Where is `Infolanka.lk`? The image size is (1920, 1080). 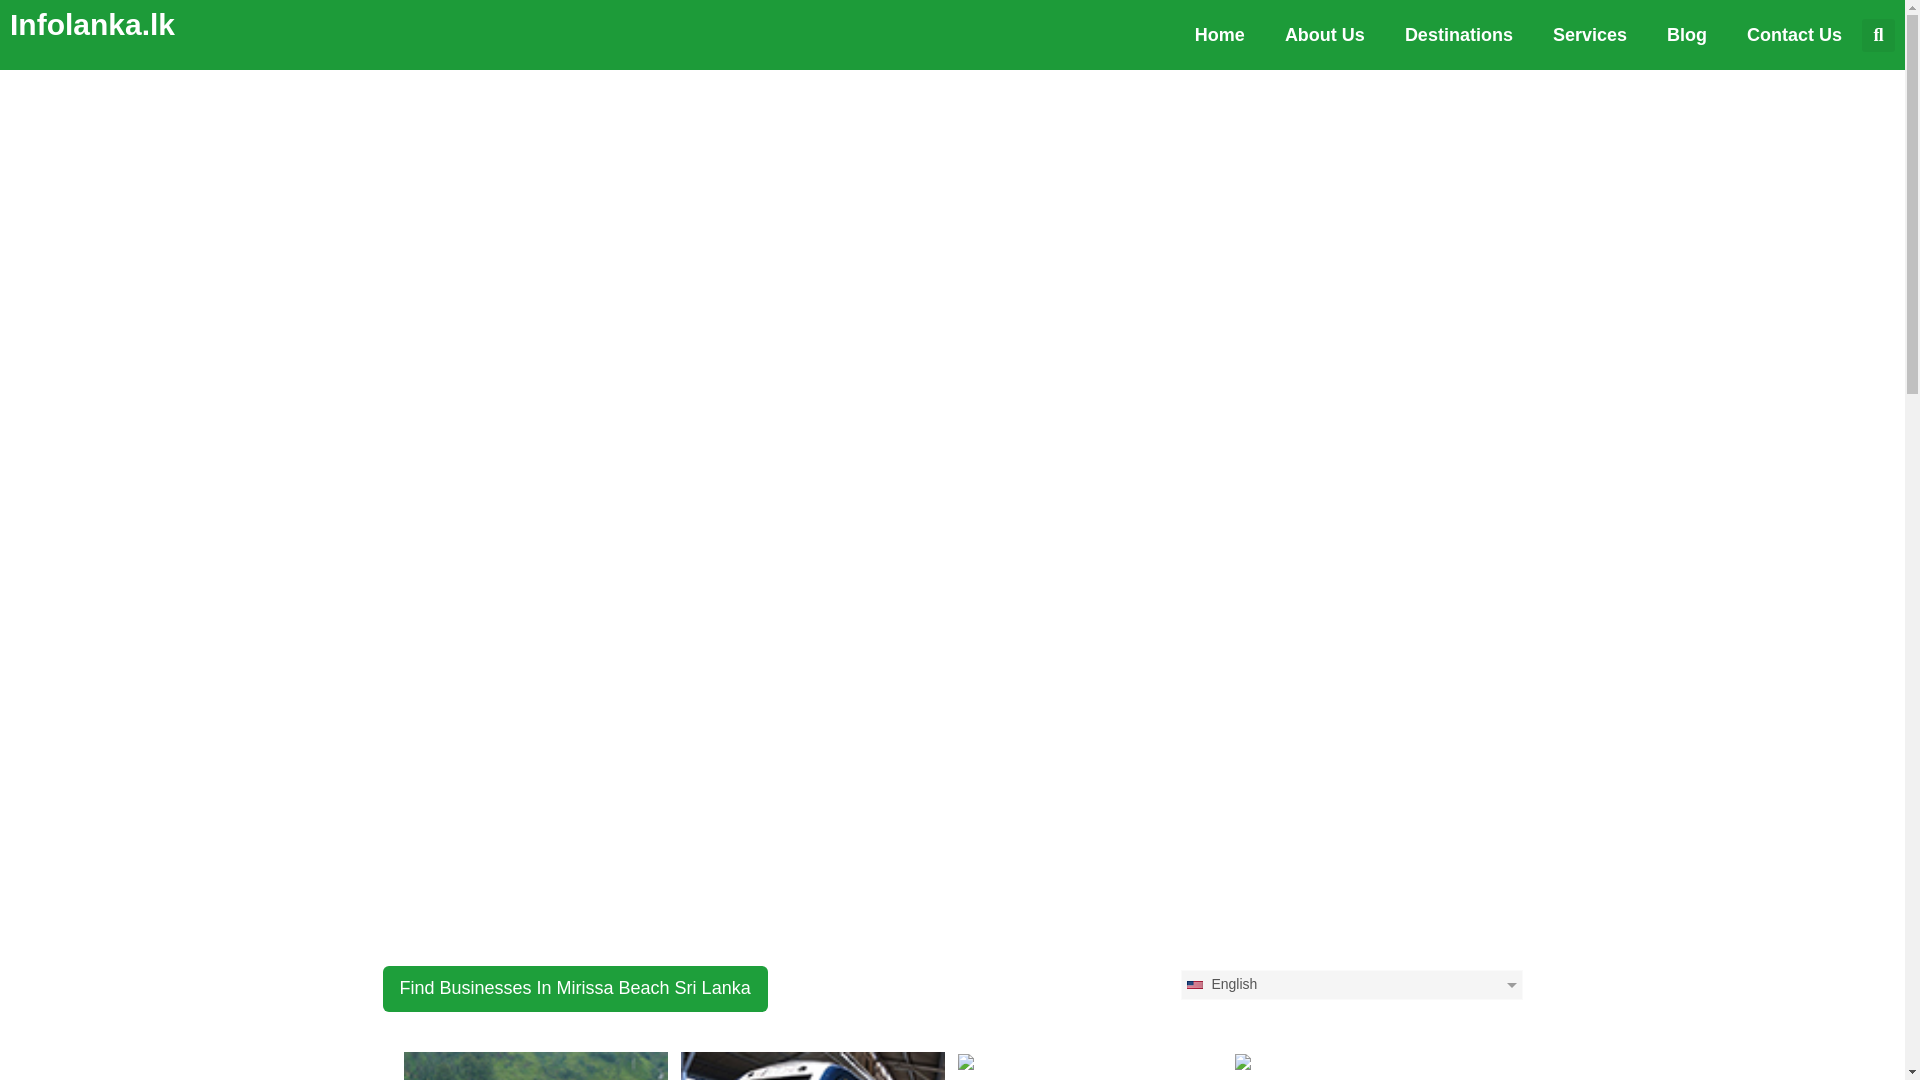 Infolanka.lk is located at coordinates (92, 24).